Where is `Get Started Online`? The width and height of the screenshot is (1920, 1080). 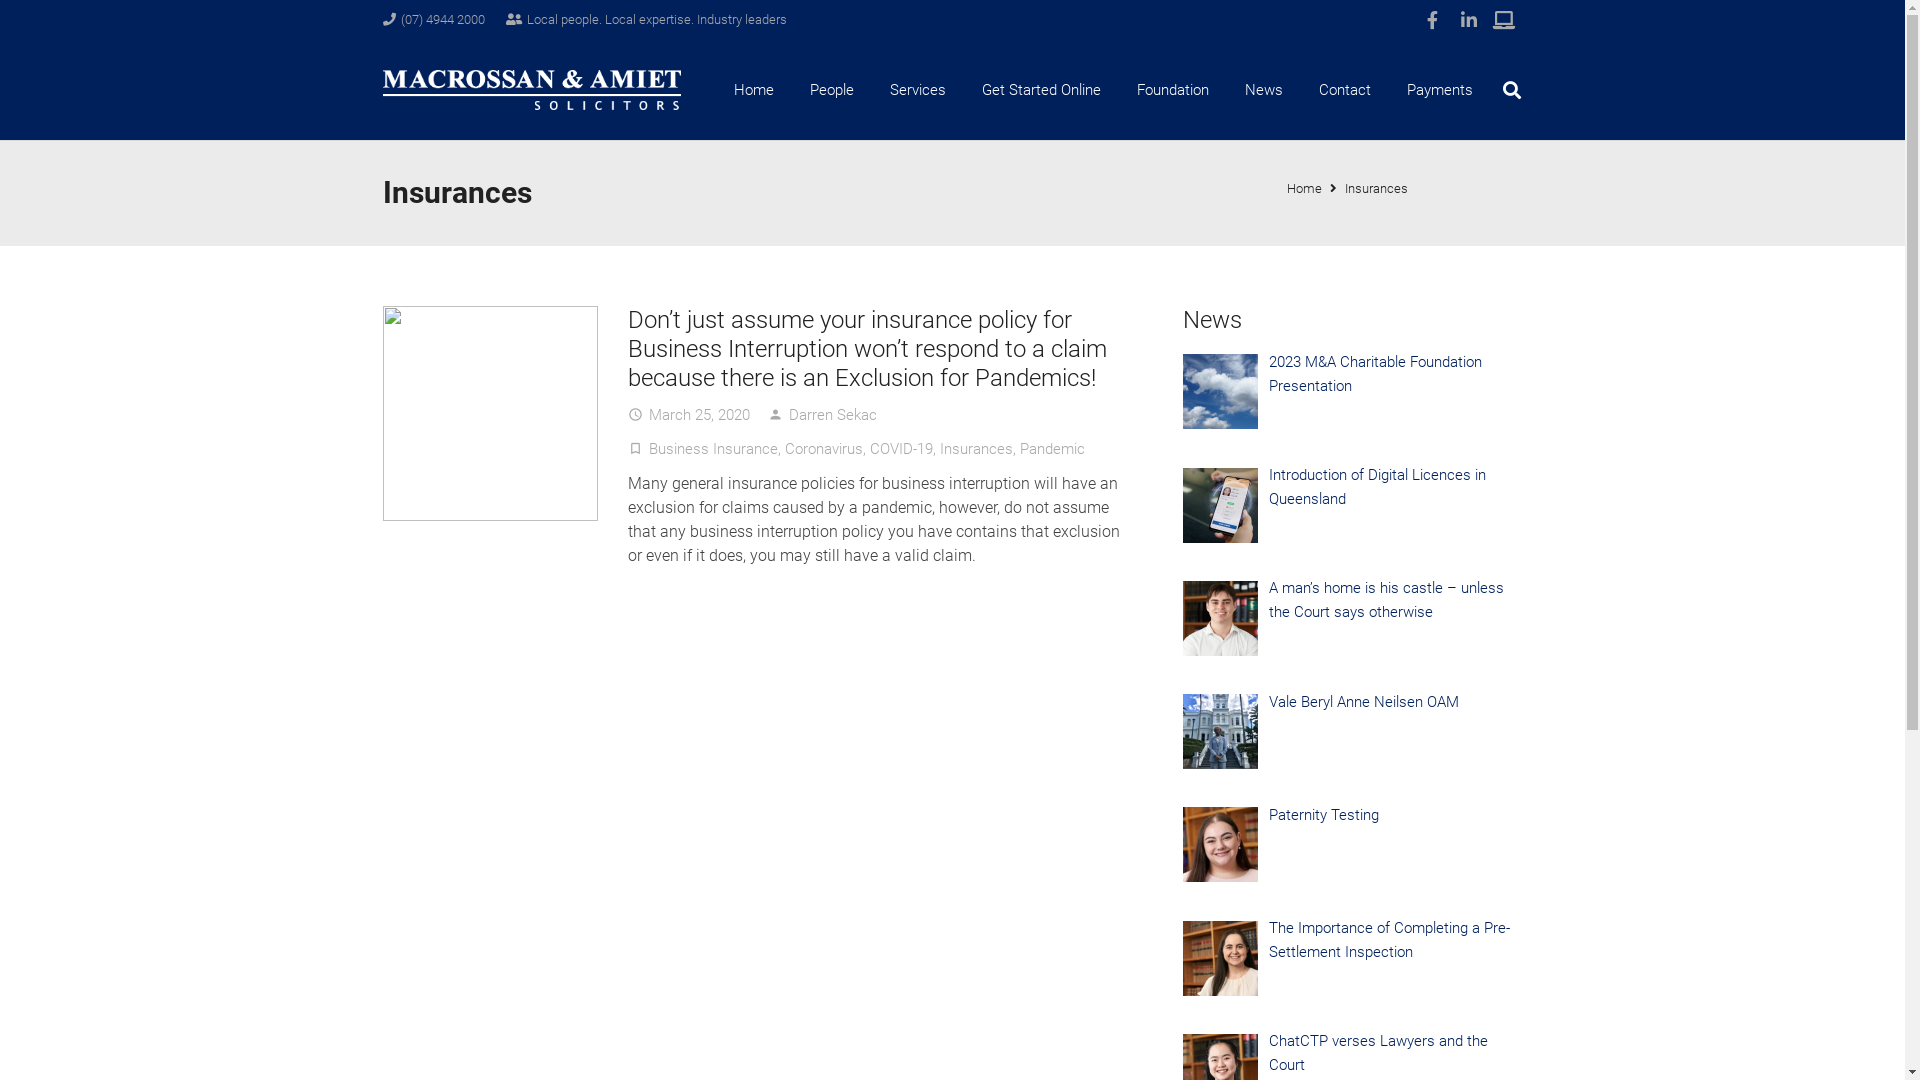 Get Started Online is located at coordinates (1042, 90).